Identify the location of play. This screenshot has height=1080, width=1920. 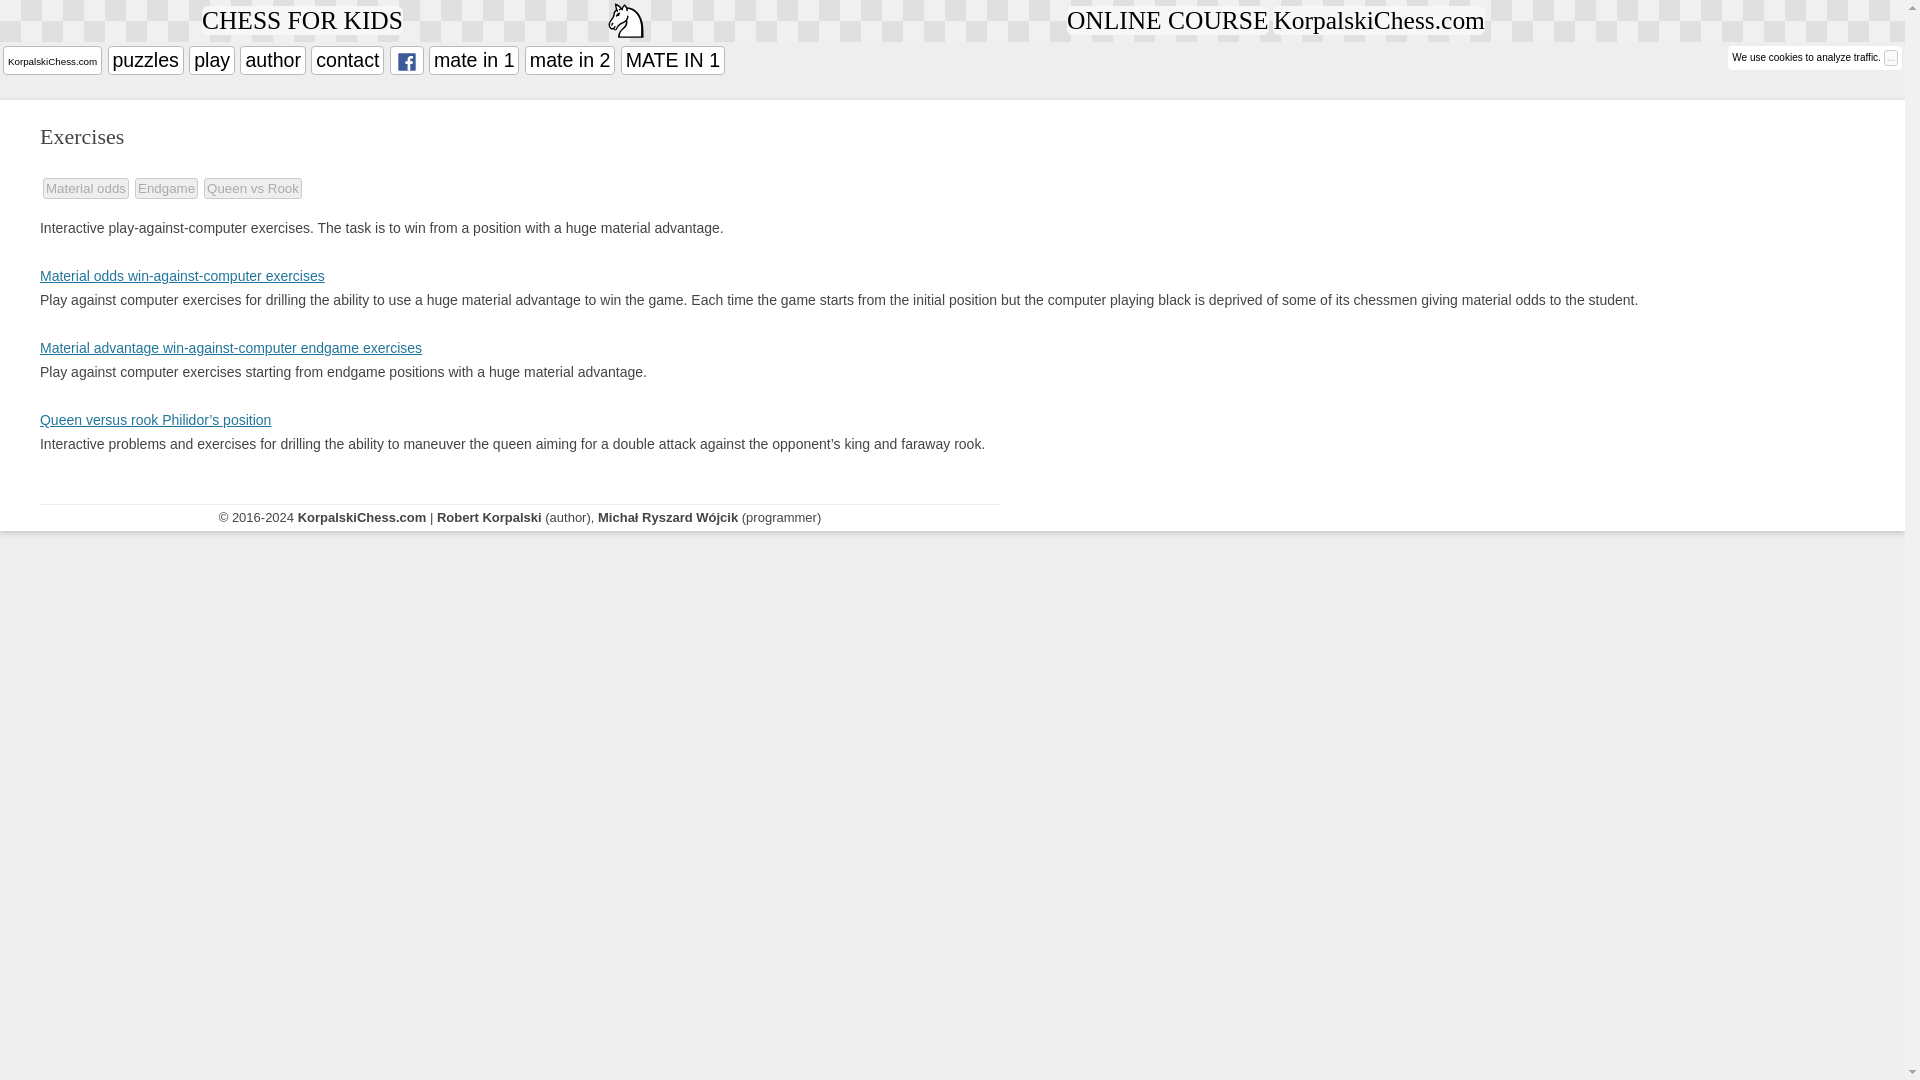
(211, 60).